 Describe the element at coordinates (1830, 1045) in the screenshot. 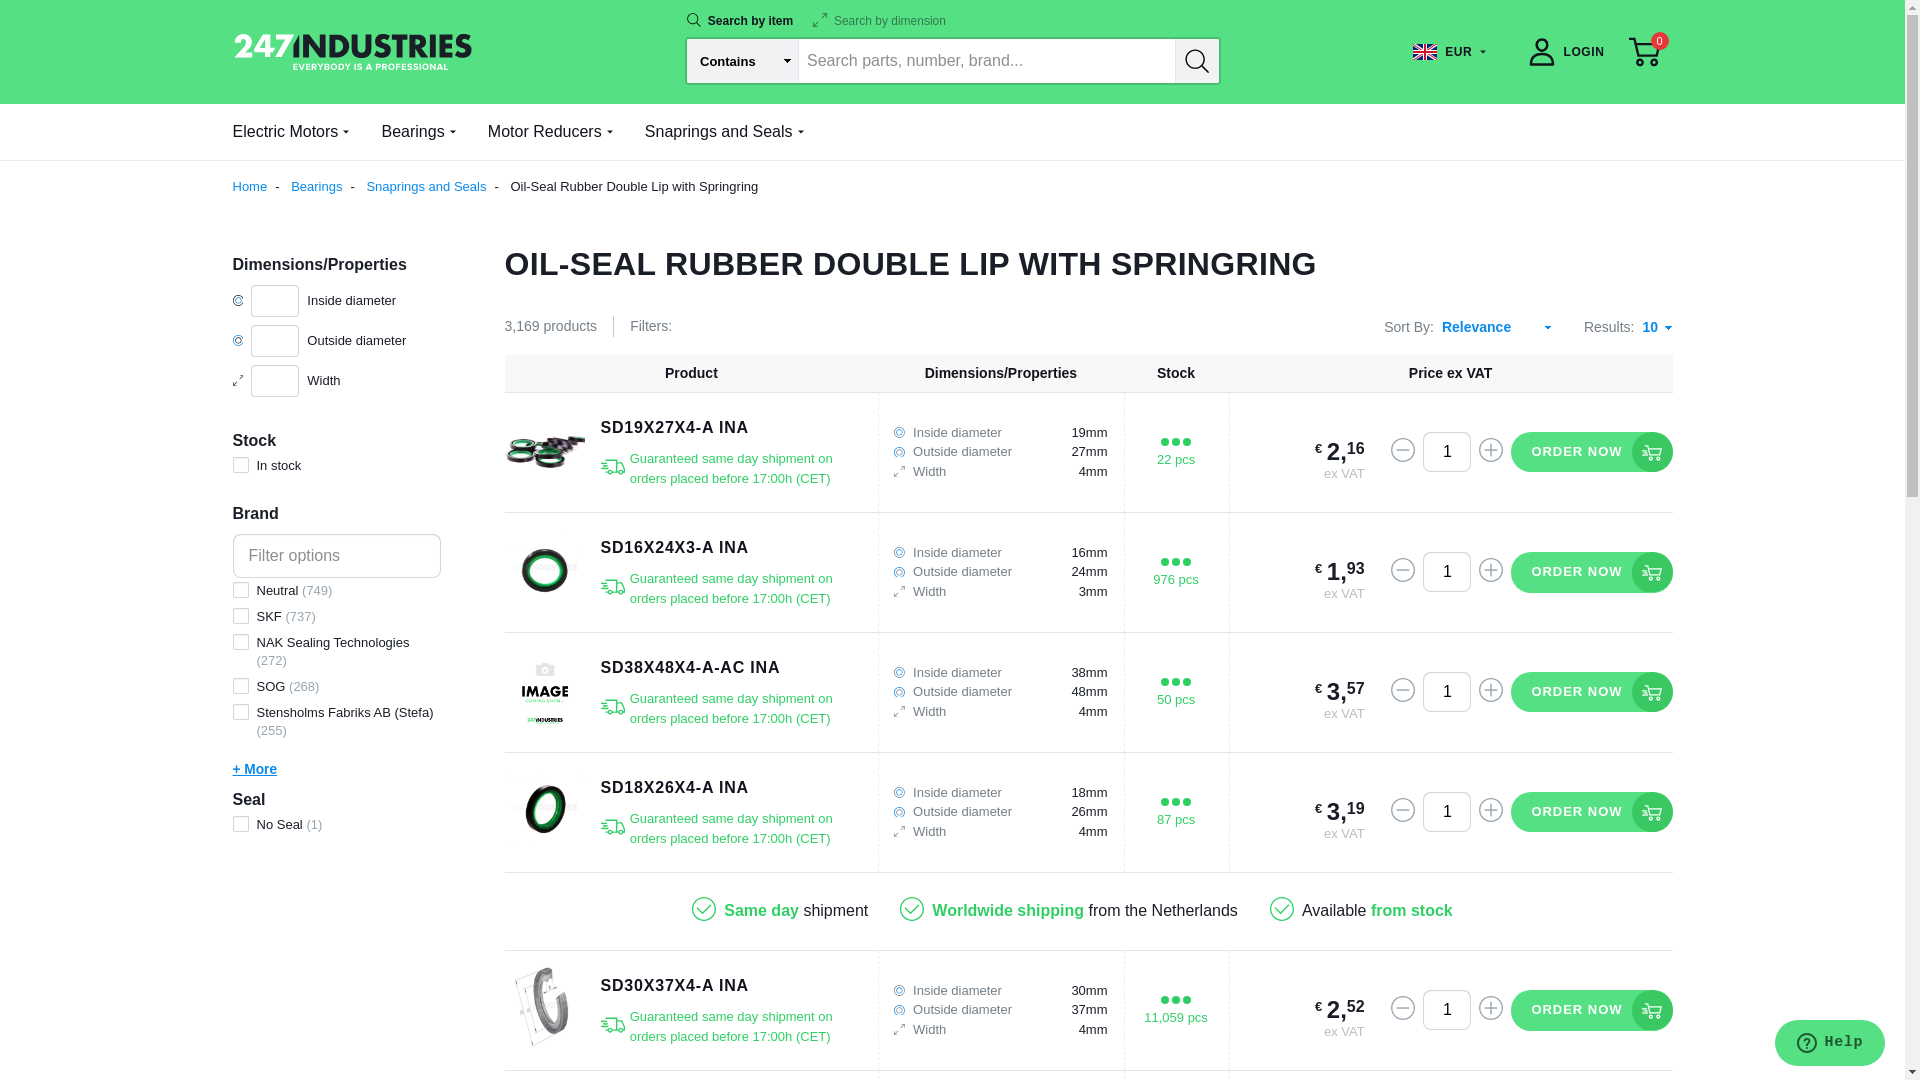

I see `Opens a widget where you can chat to one of our agents` at that location.